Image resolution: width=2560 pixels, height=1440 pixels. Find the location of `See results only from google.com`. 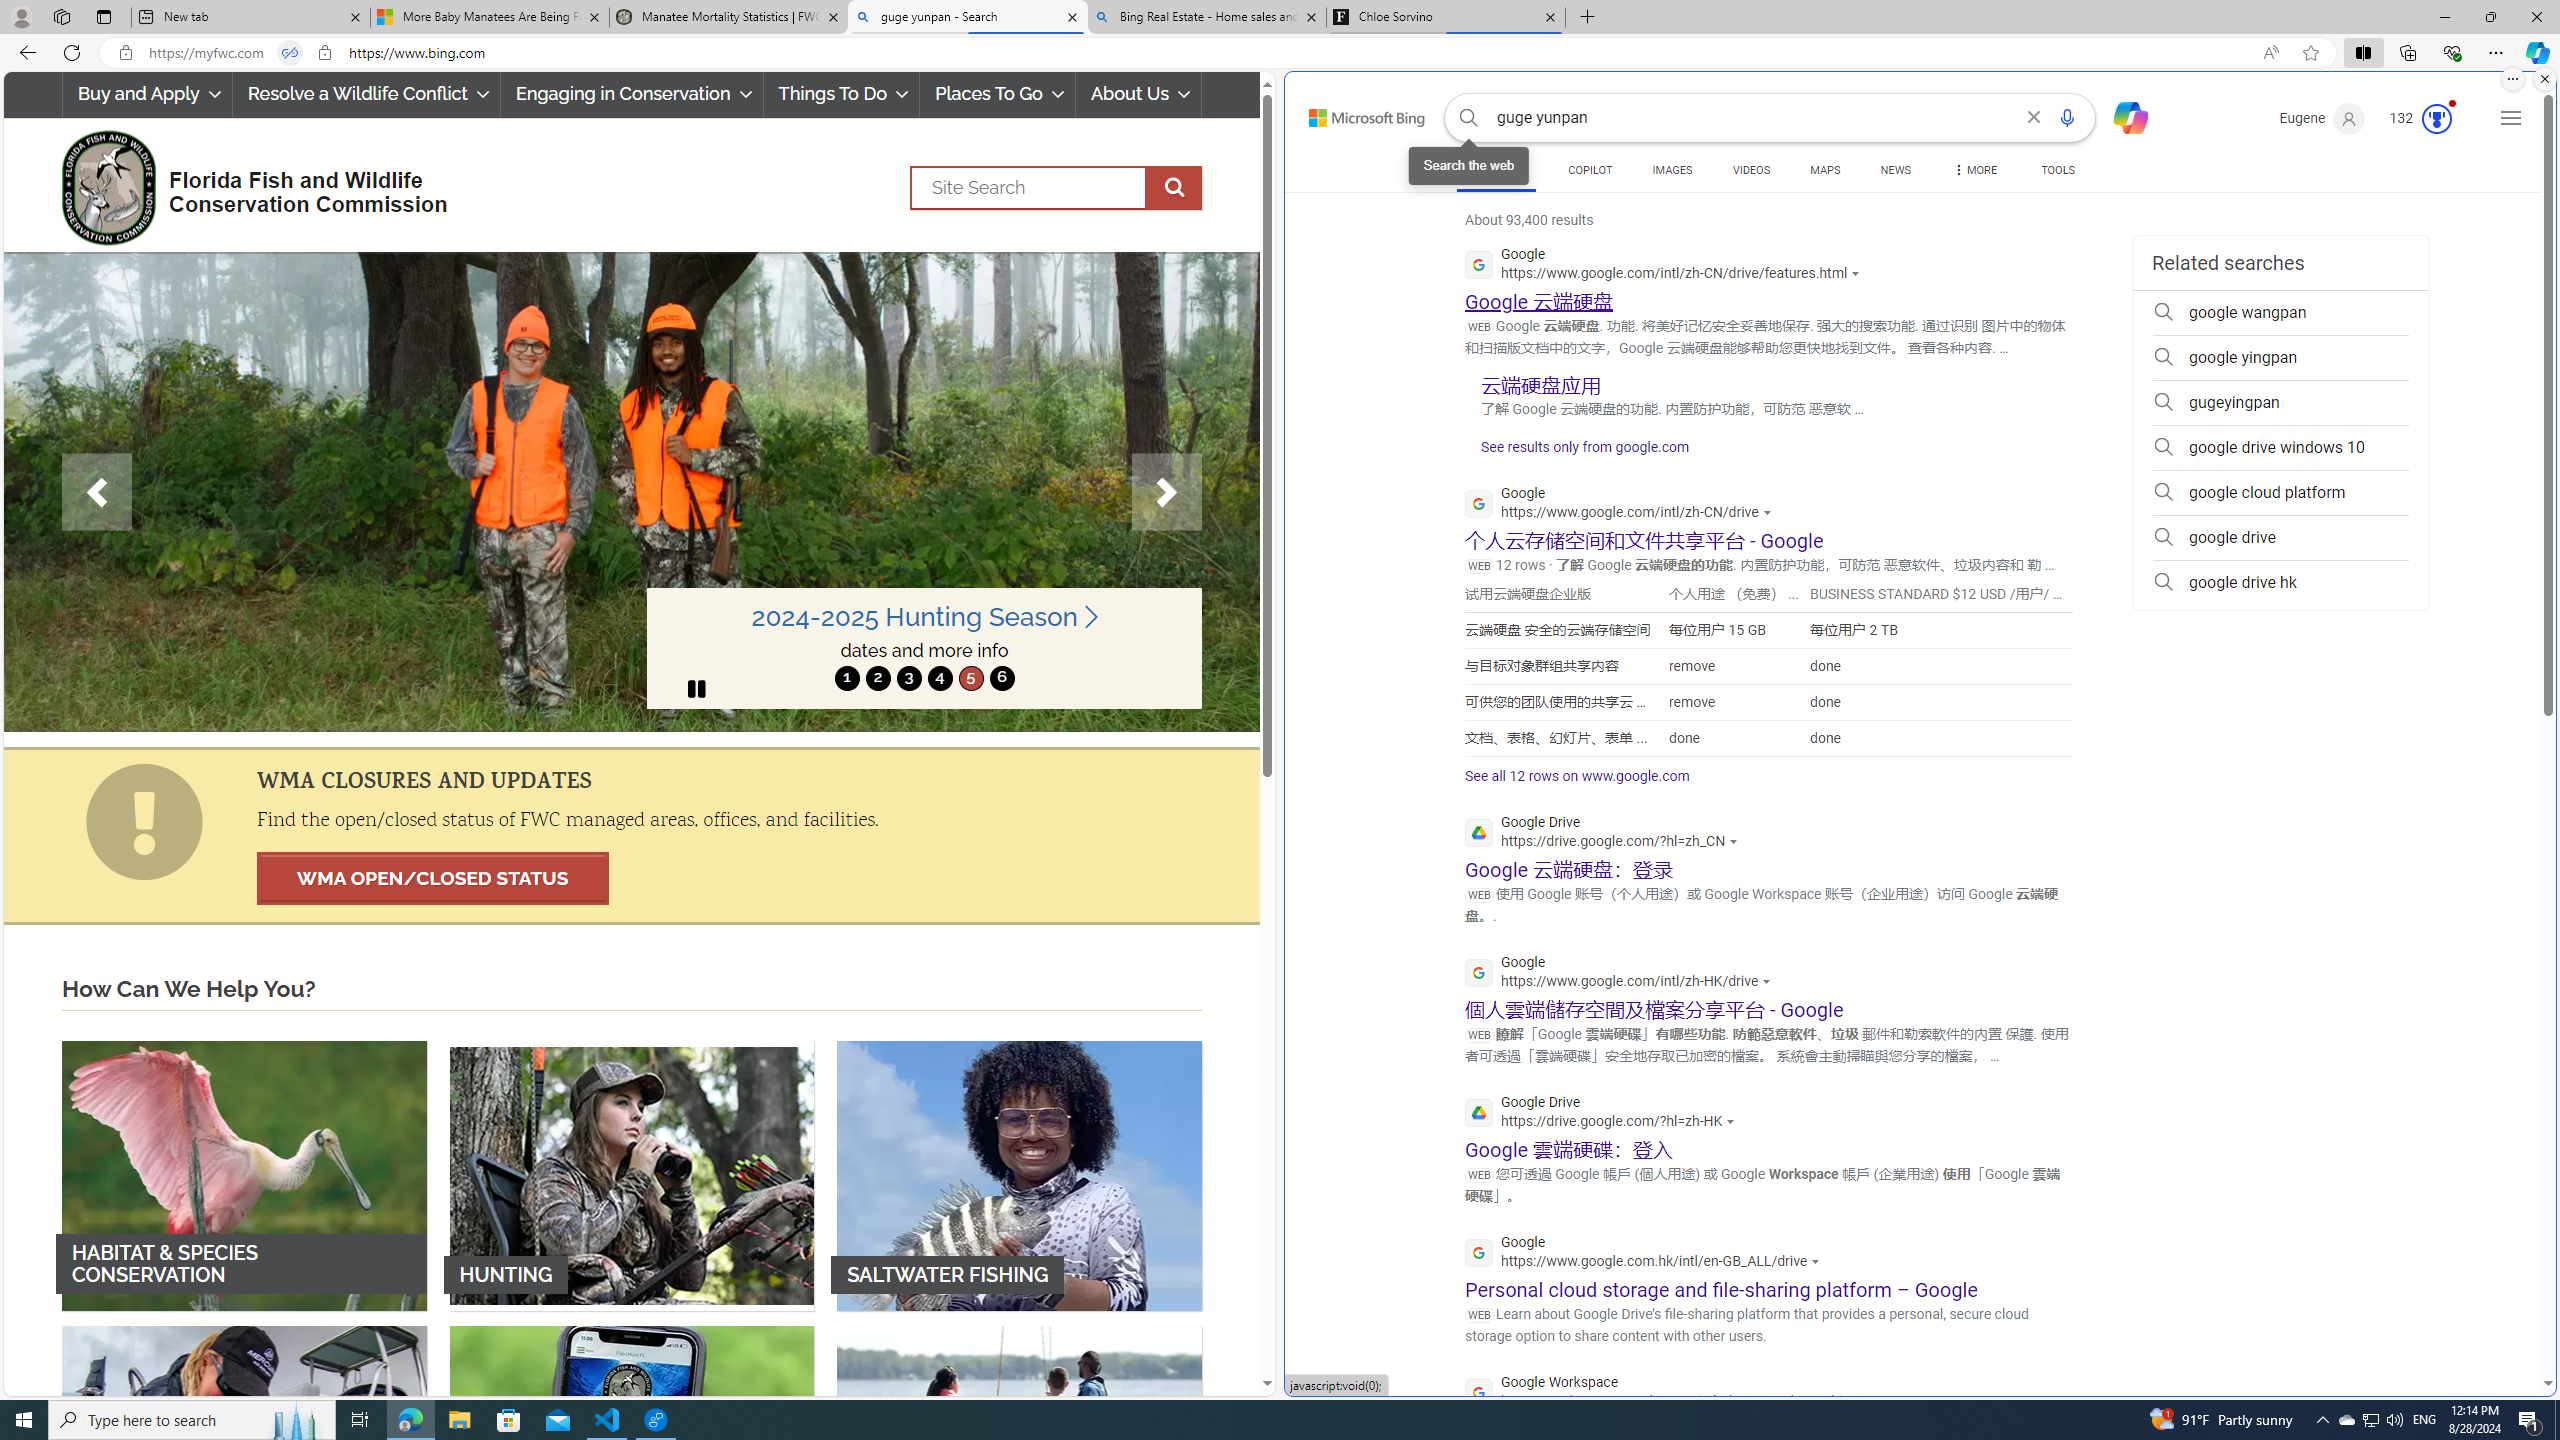

See results only from google.com is located at coordinates (1576, 452).